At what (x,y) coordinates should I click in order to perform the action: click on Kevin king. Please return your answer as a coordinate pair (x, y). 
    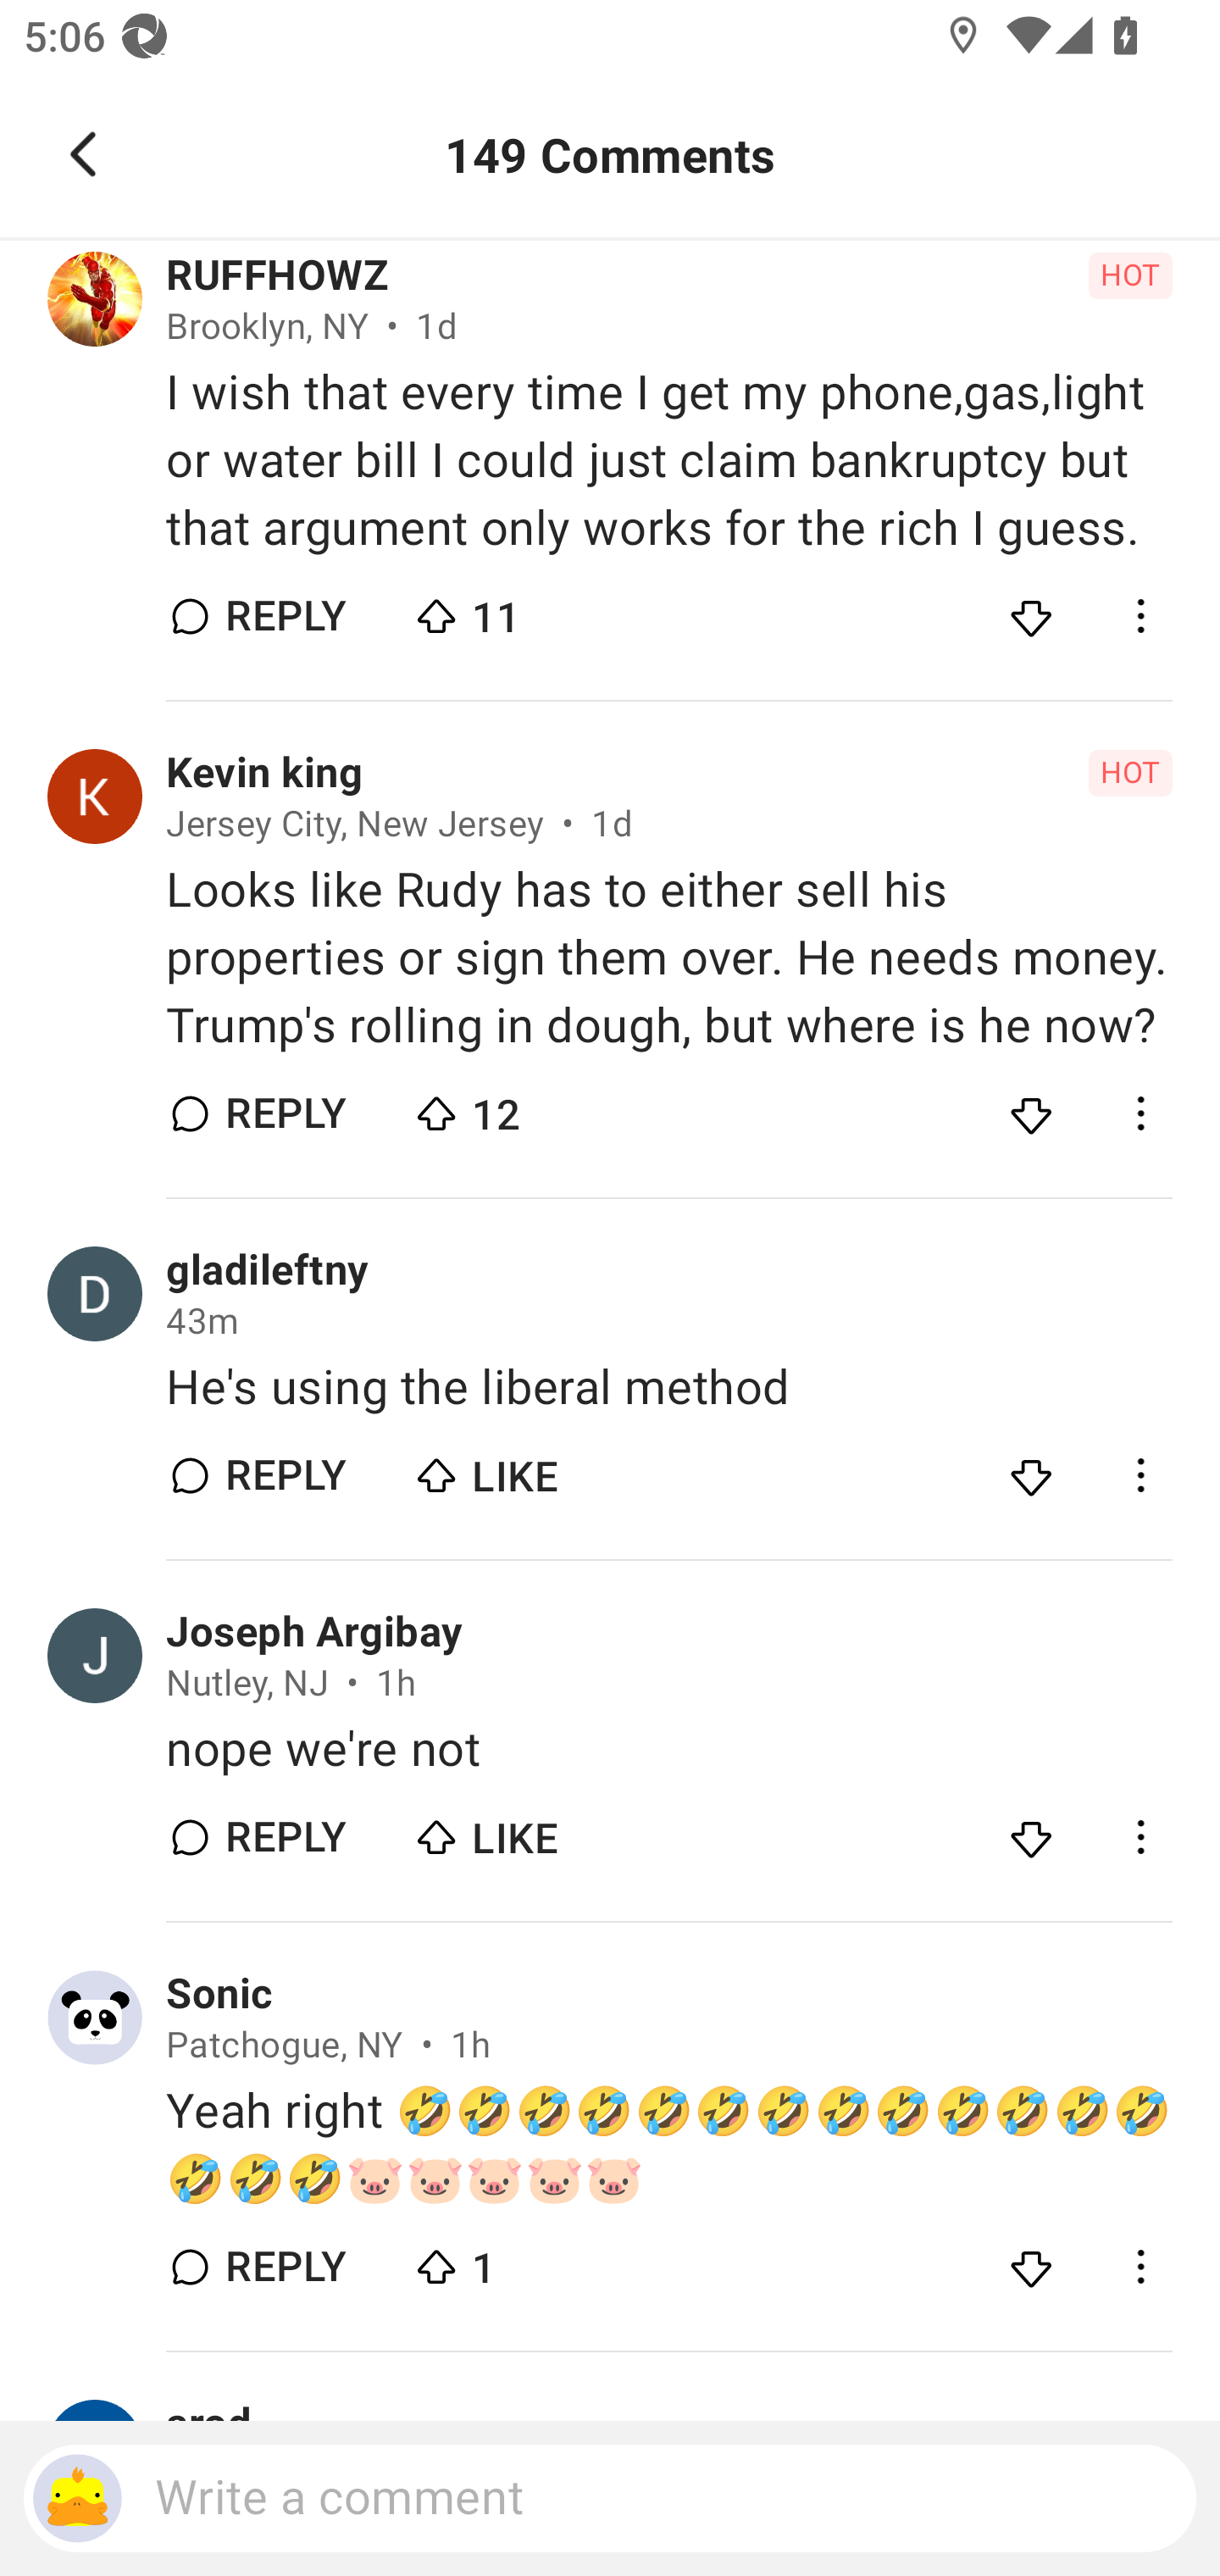
    Looking at the image, I should click on (263, 774).